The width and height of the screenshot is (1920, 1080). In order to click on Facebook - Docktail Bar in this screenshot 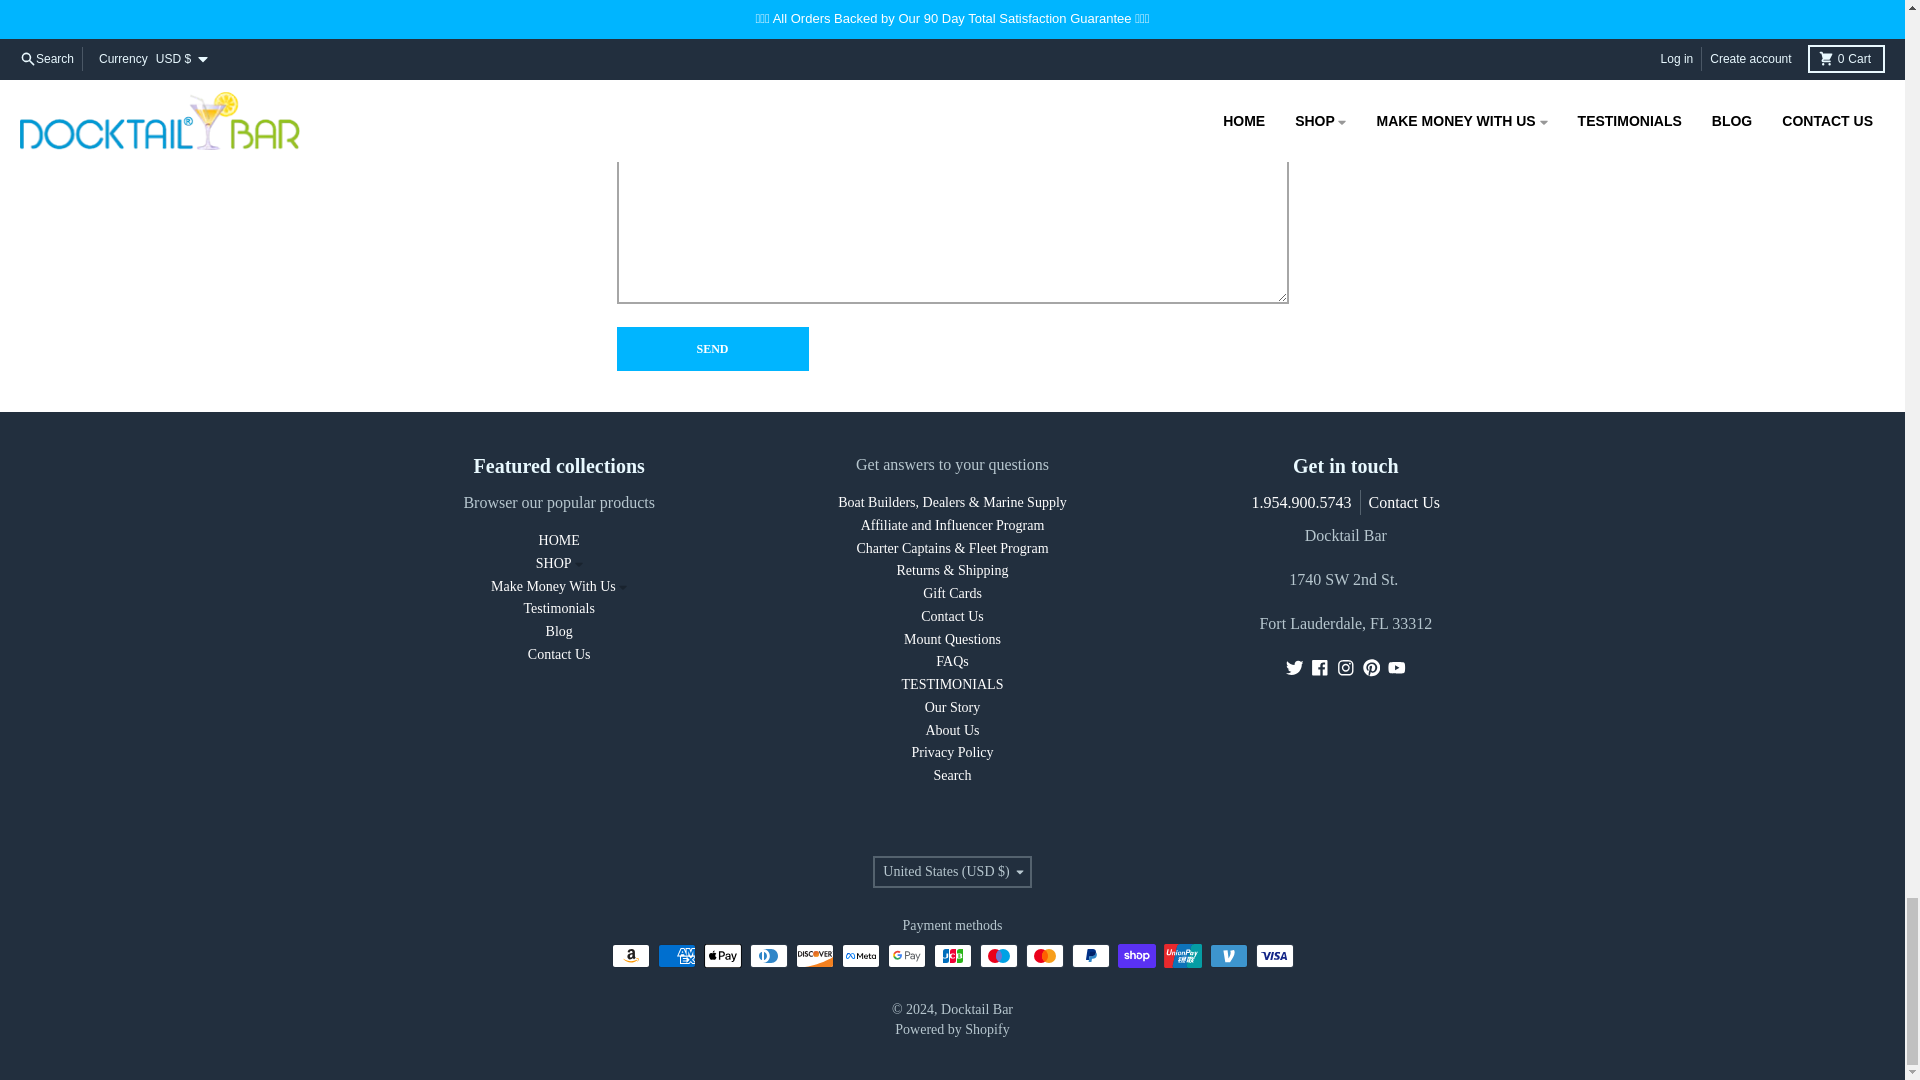, I will do `click(1320, 668)`.